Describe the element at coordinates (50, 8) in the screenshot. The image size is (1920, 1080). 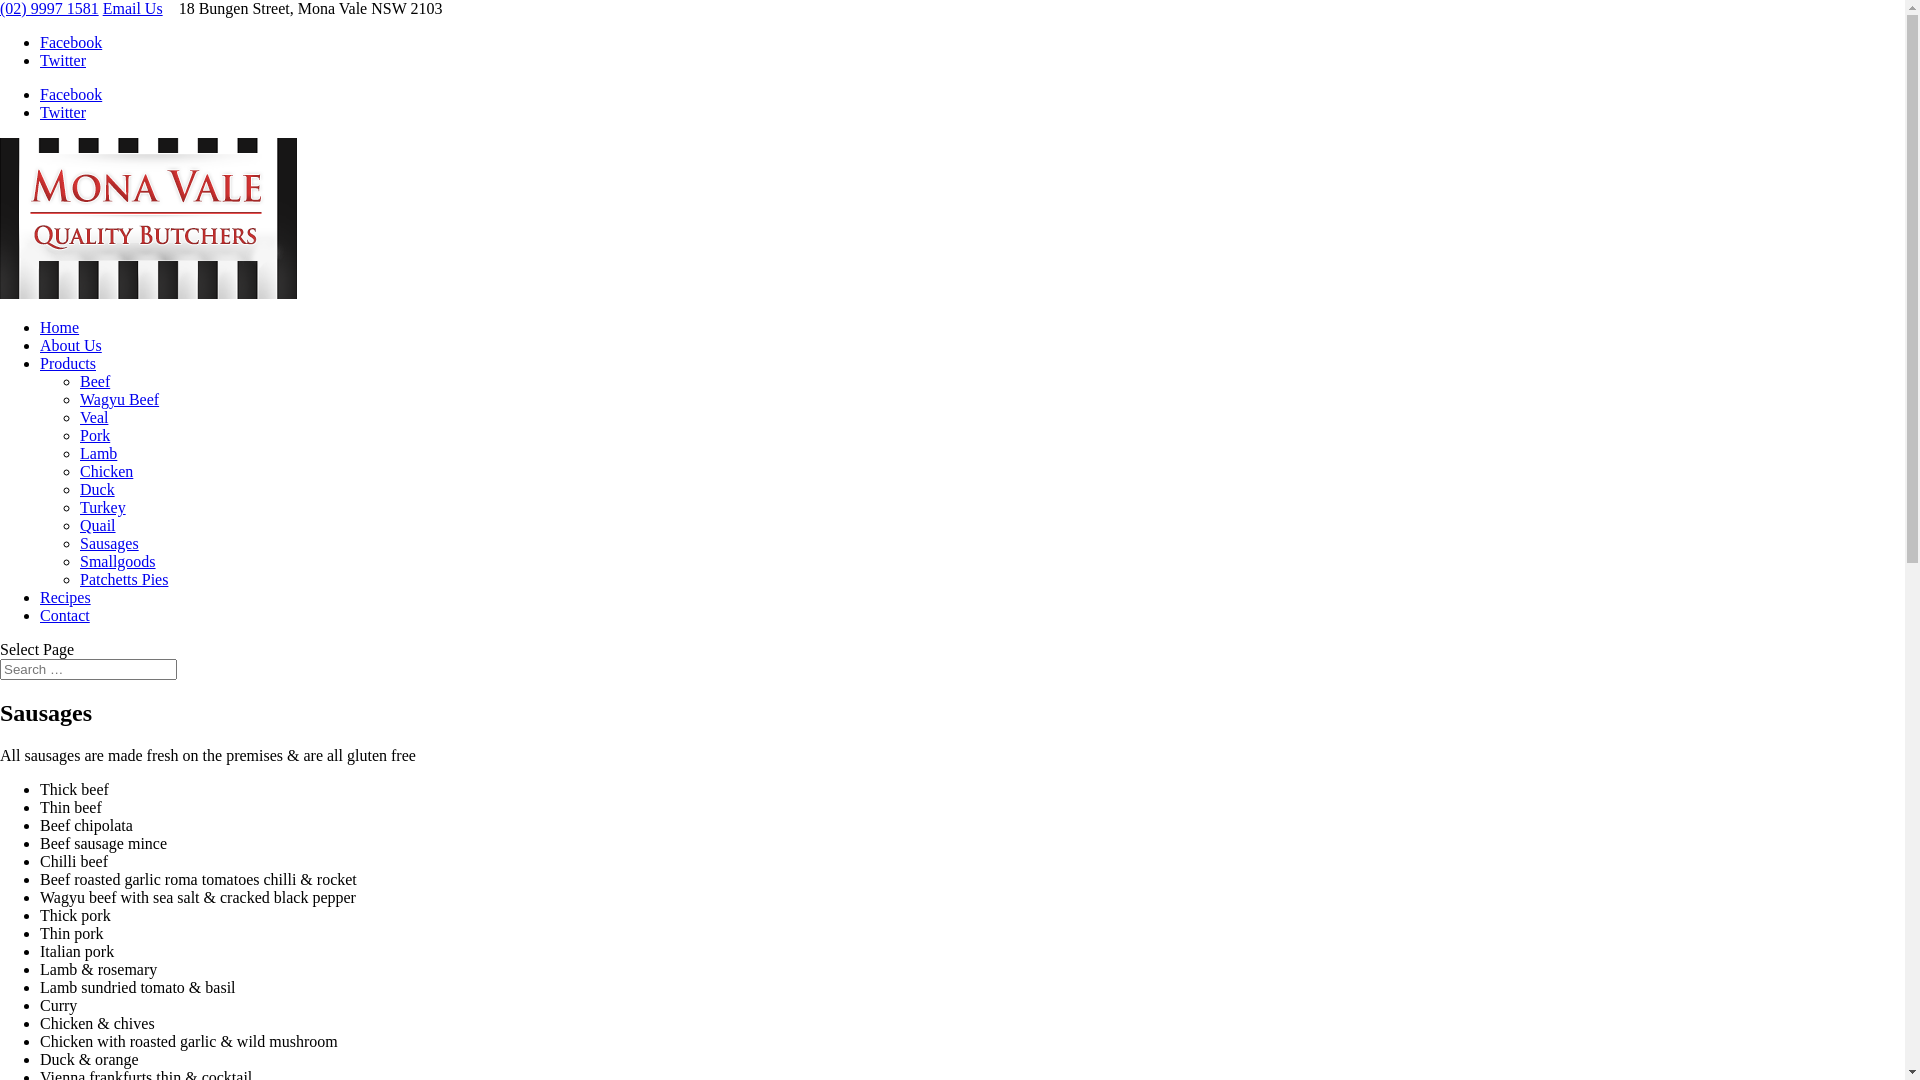
I see `(02) 9997 1581` at that location.